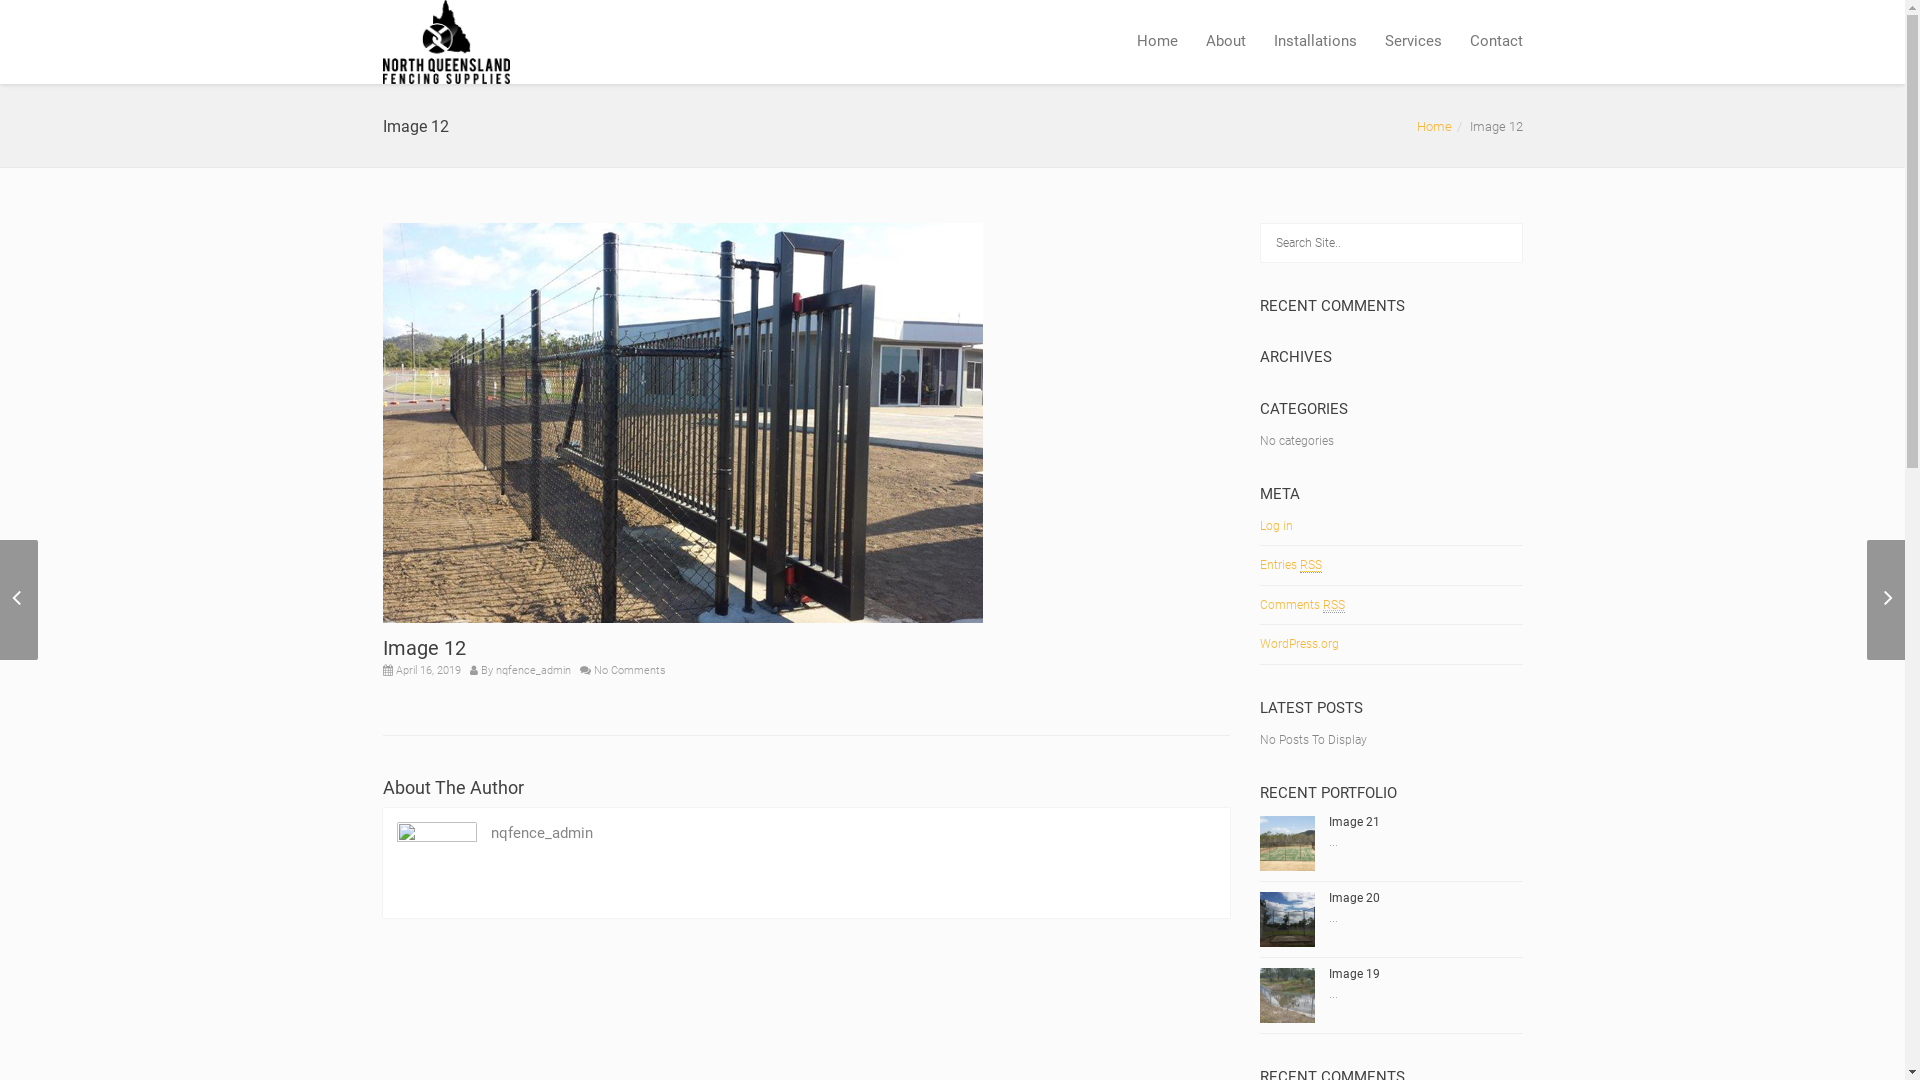 The width and height of the screenshot is (1920, 1080). What do you see at coordinates (1300, 644) in the screenshot?
I see `WordPress.org` at bounding box center [1300, 644].